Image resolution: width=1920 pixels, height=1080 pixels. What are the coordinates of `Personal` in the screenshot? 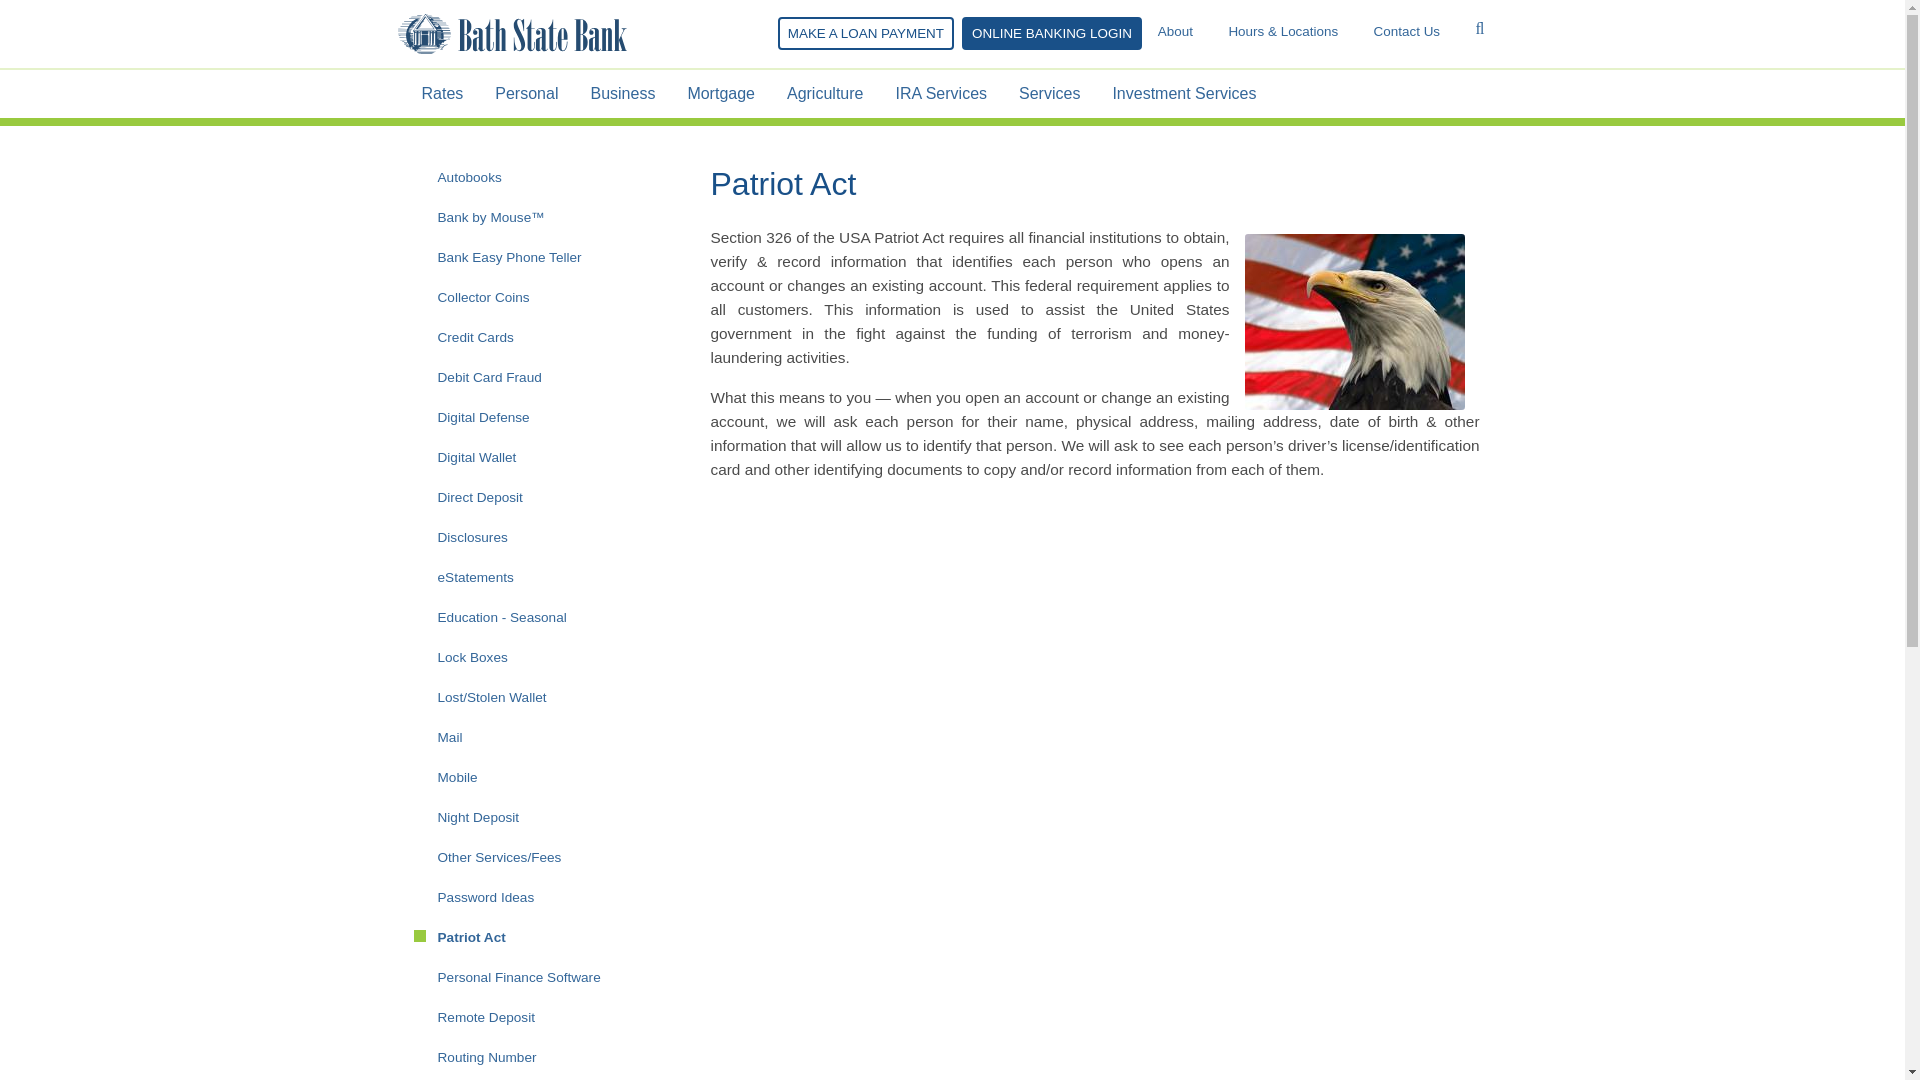 It's located at (526, 94).